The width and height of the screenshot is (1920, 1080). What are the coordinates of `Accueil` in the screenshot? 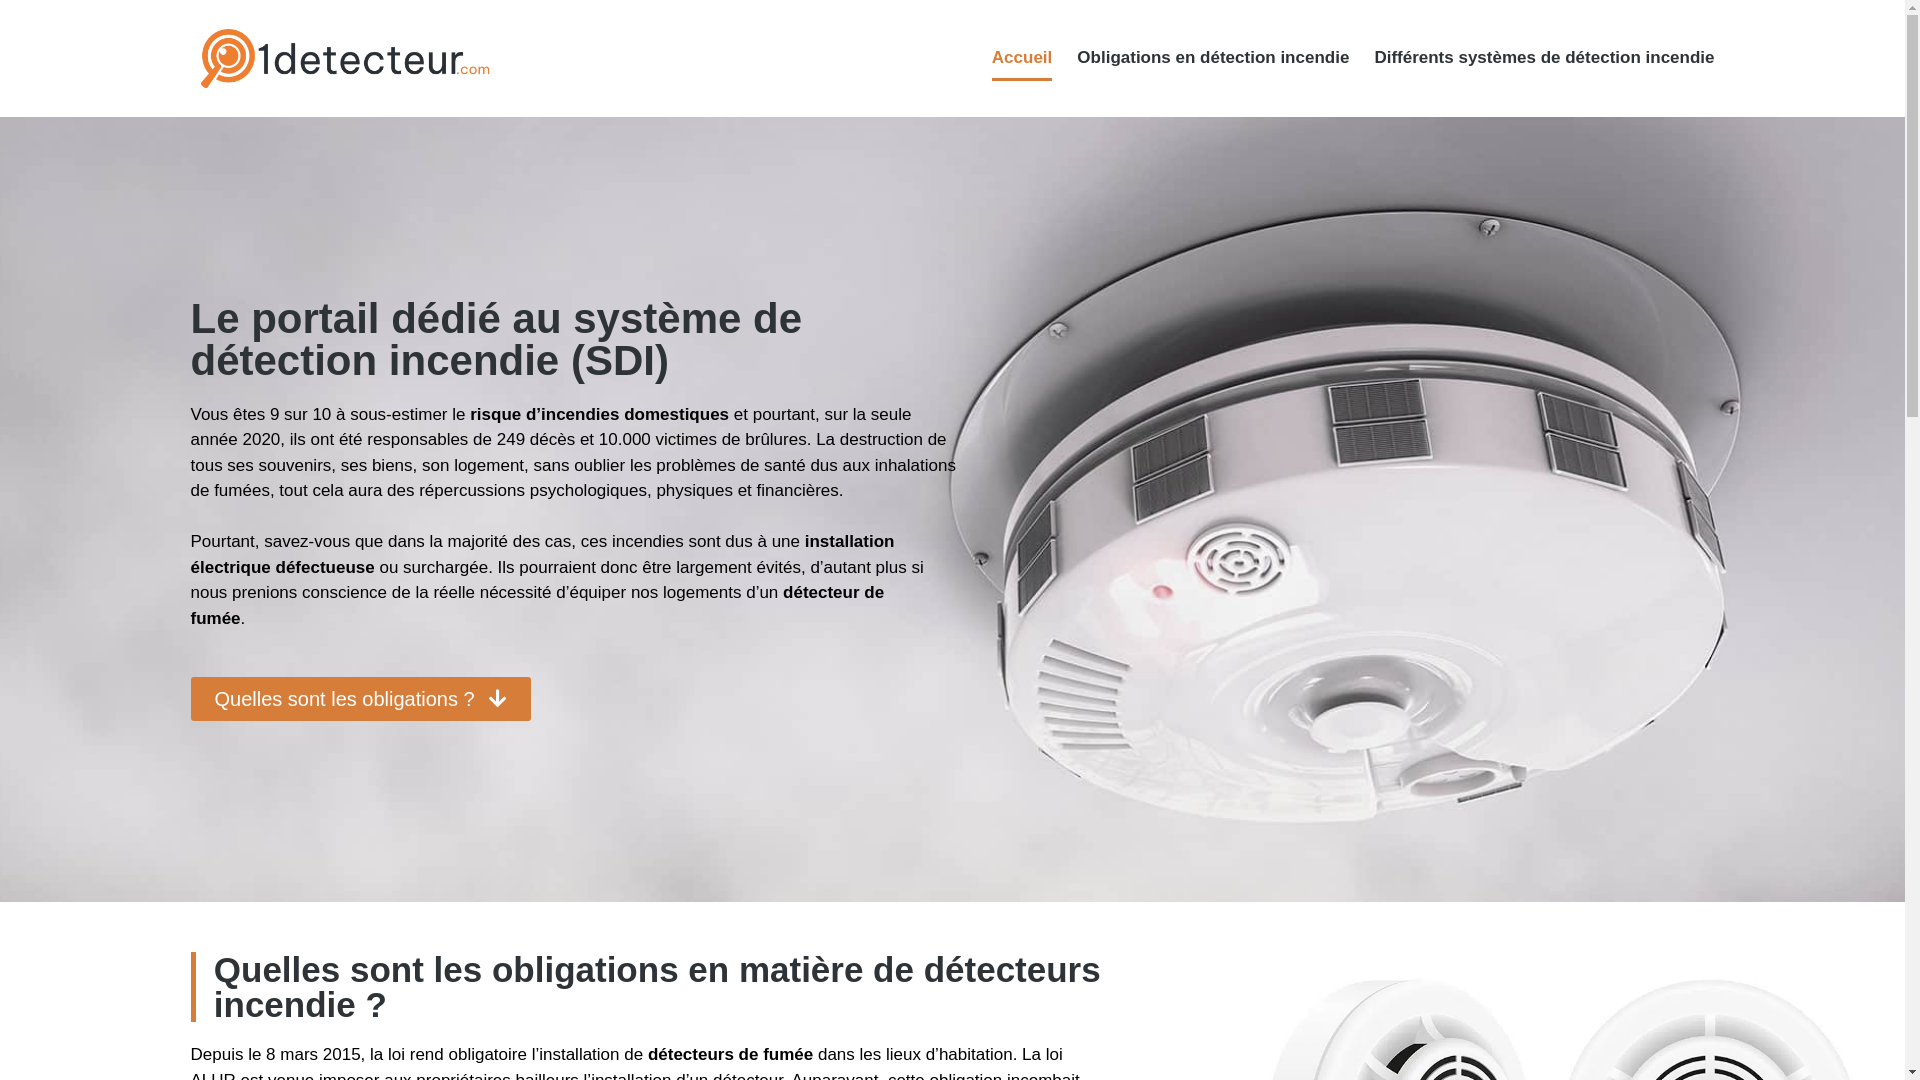 It's located at (1022, 58).